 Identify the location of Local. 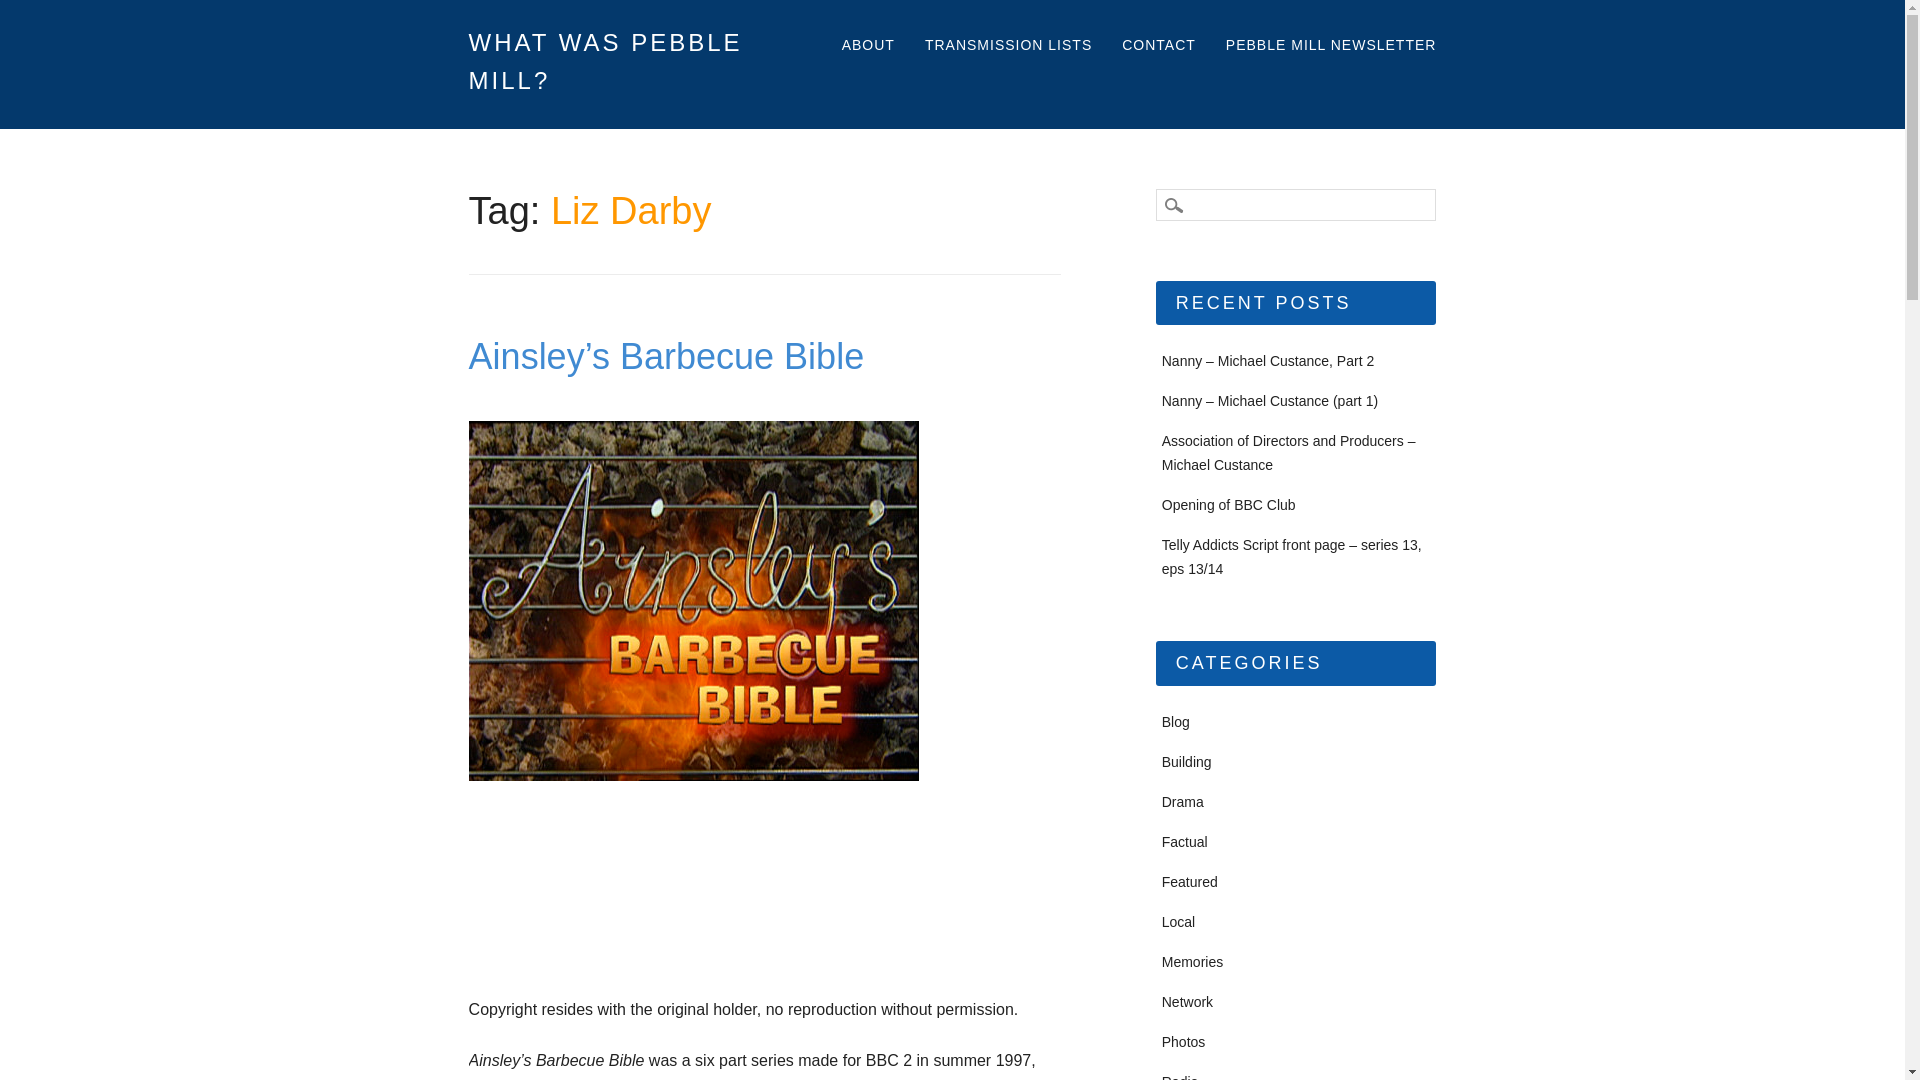
(1178, 921).